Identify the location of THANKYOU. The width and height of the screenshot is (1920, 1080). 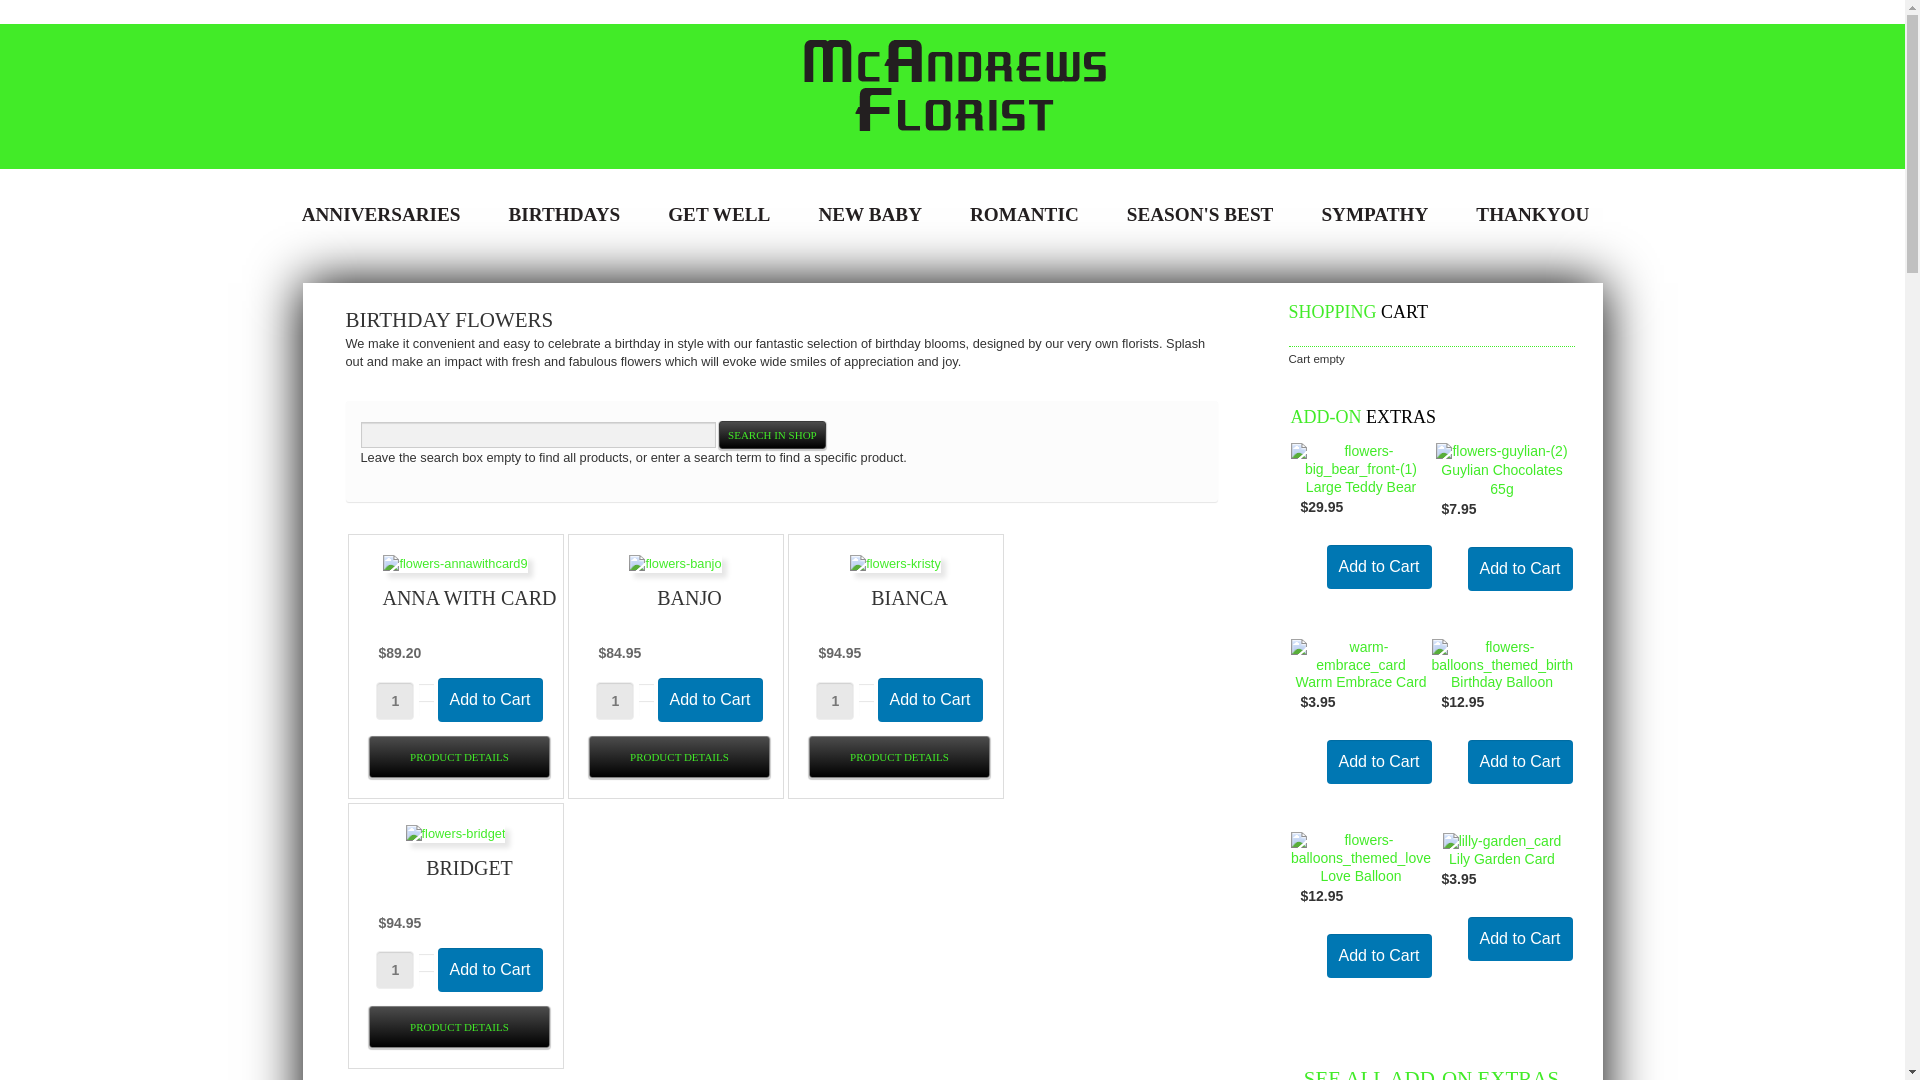
(1532, 214).